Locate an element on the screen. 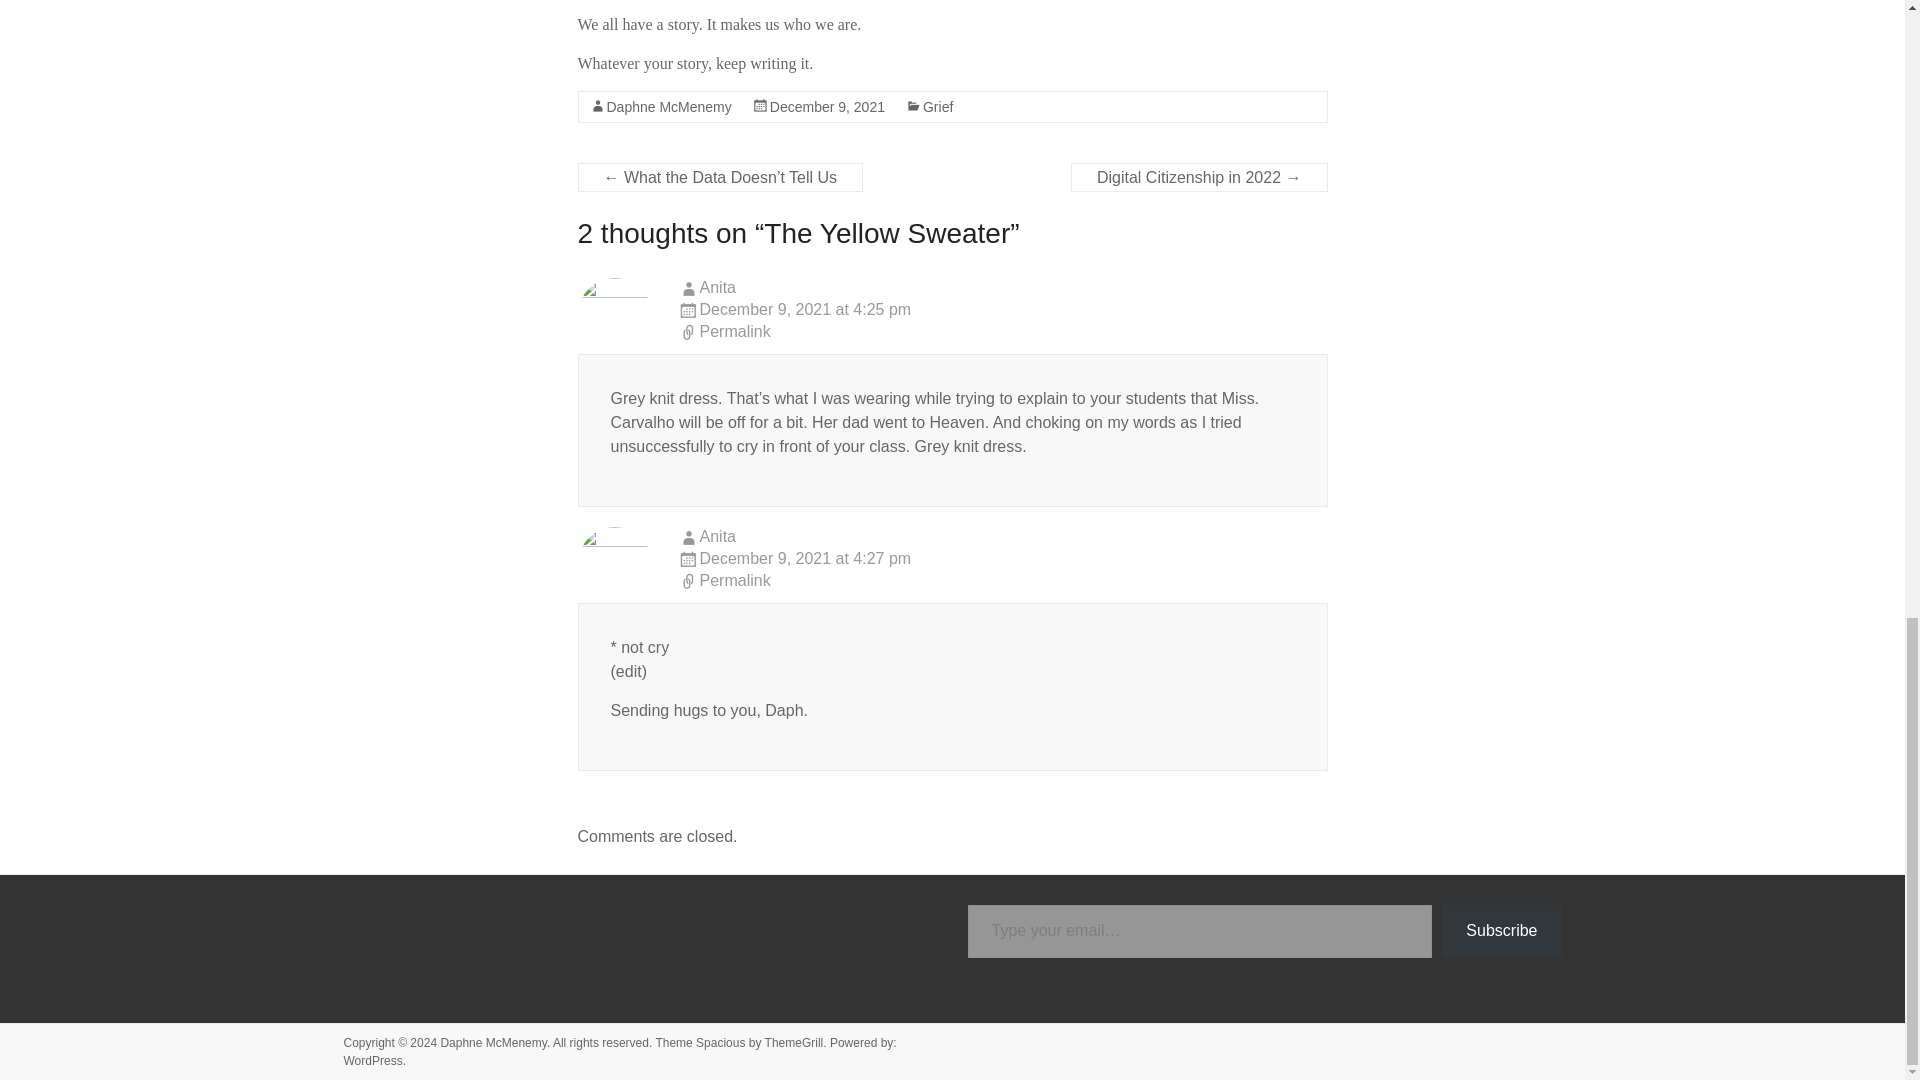 Image resolution: width=1920 pixels, height=1080 pixels. December 9, 2021 is located at coordinates (827, 106).